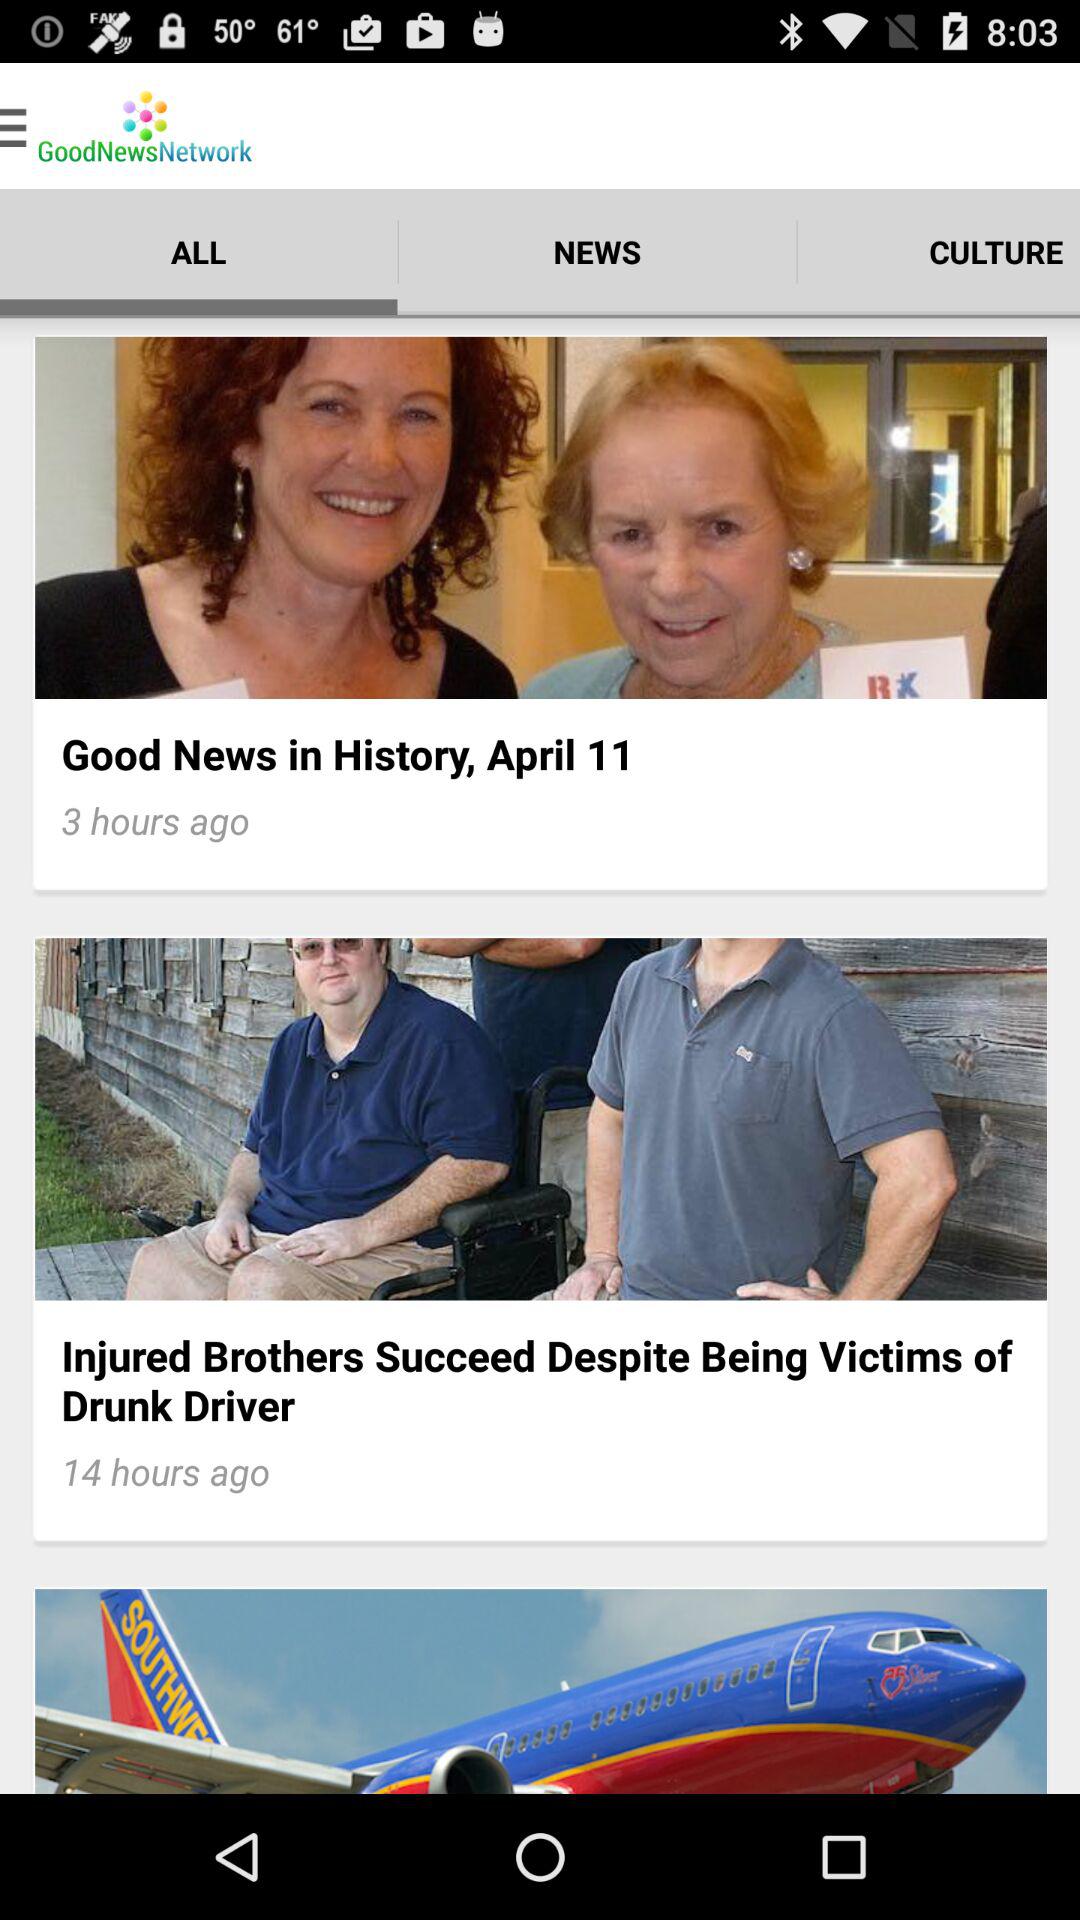  I want to click on click on the image which is above good news in history april 11, so click(540, 518).